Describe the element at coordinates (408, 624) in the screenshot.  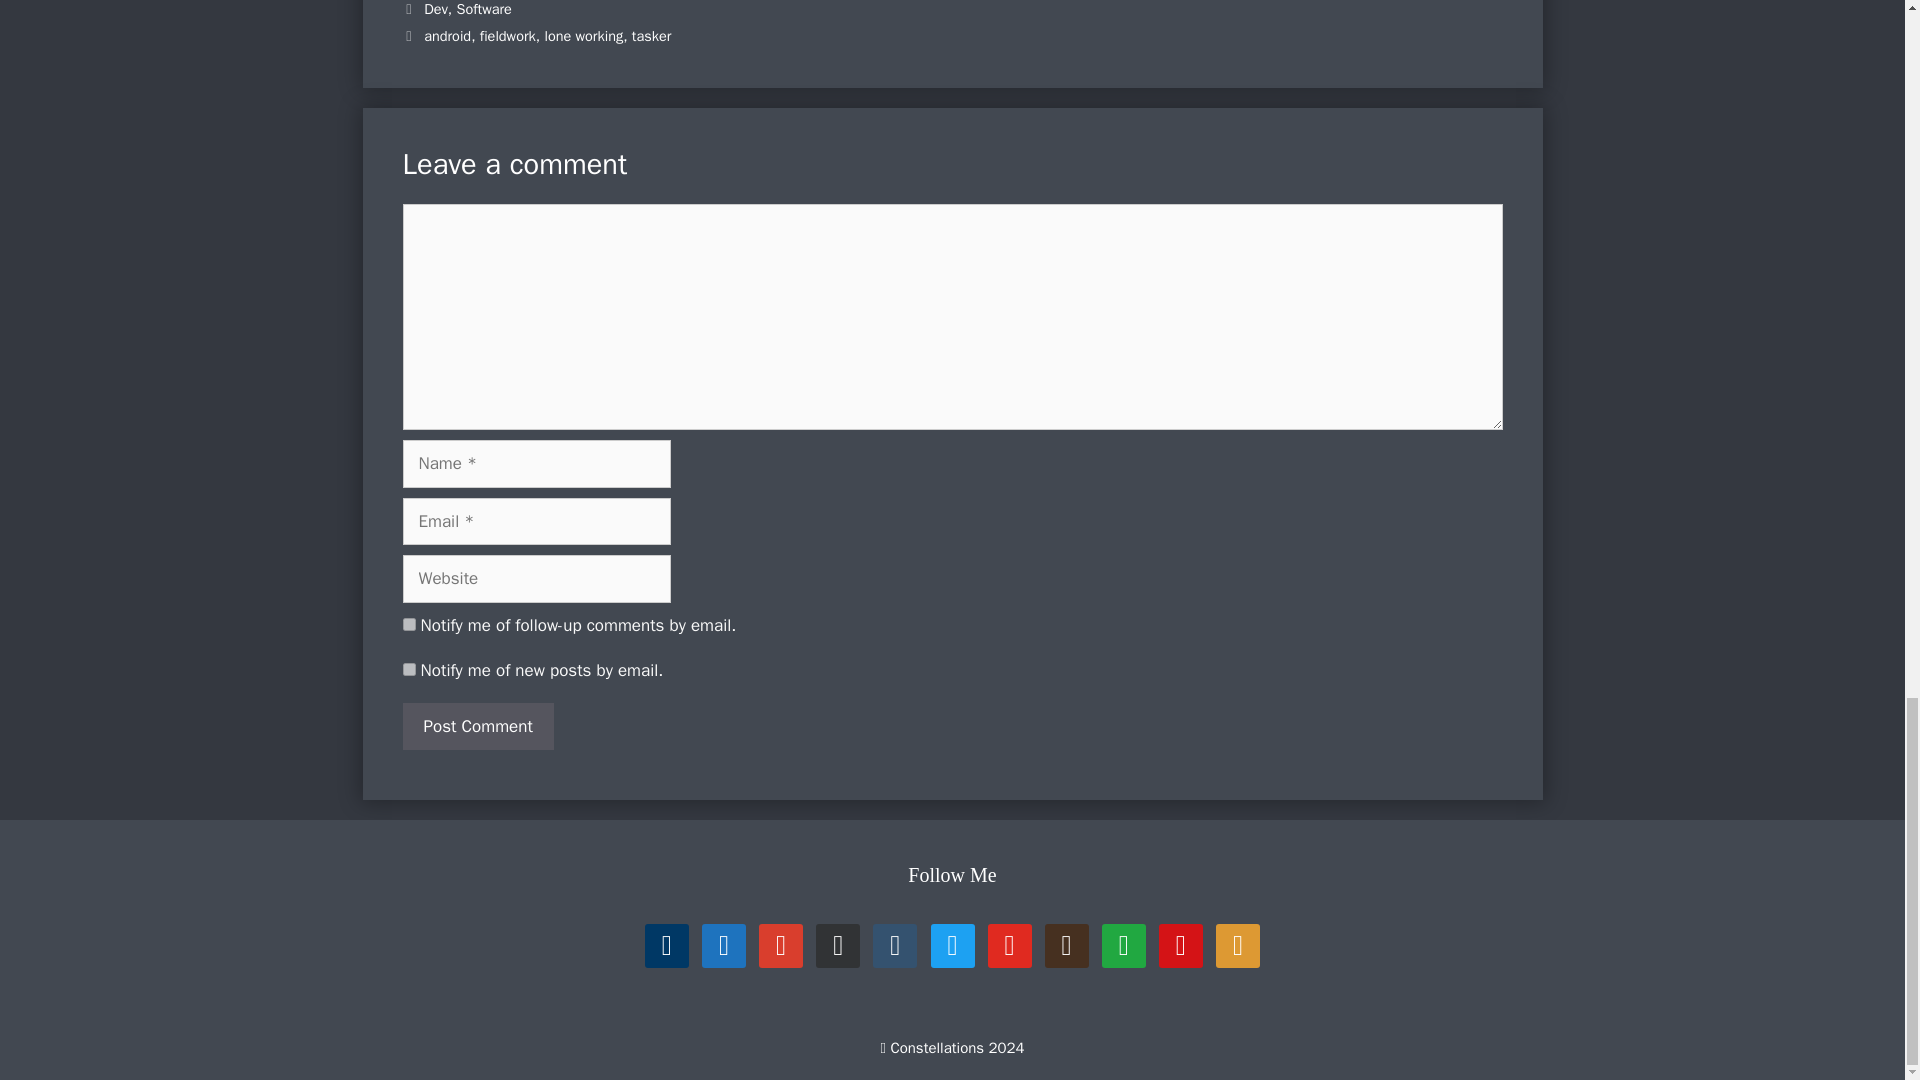
I see `subscribe` at that location.